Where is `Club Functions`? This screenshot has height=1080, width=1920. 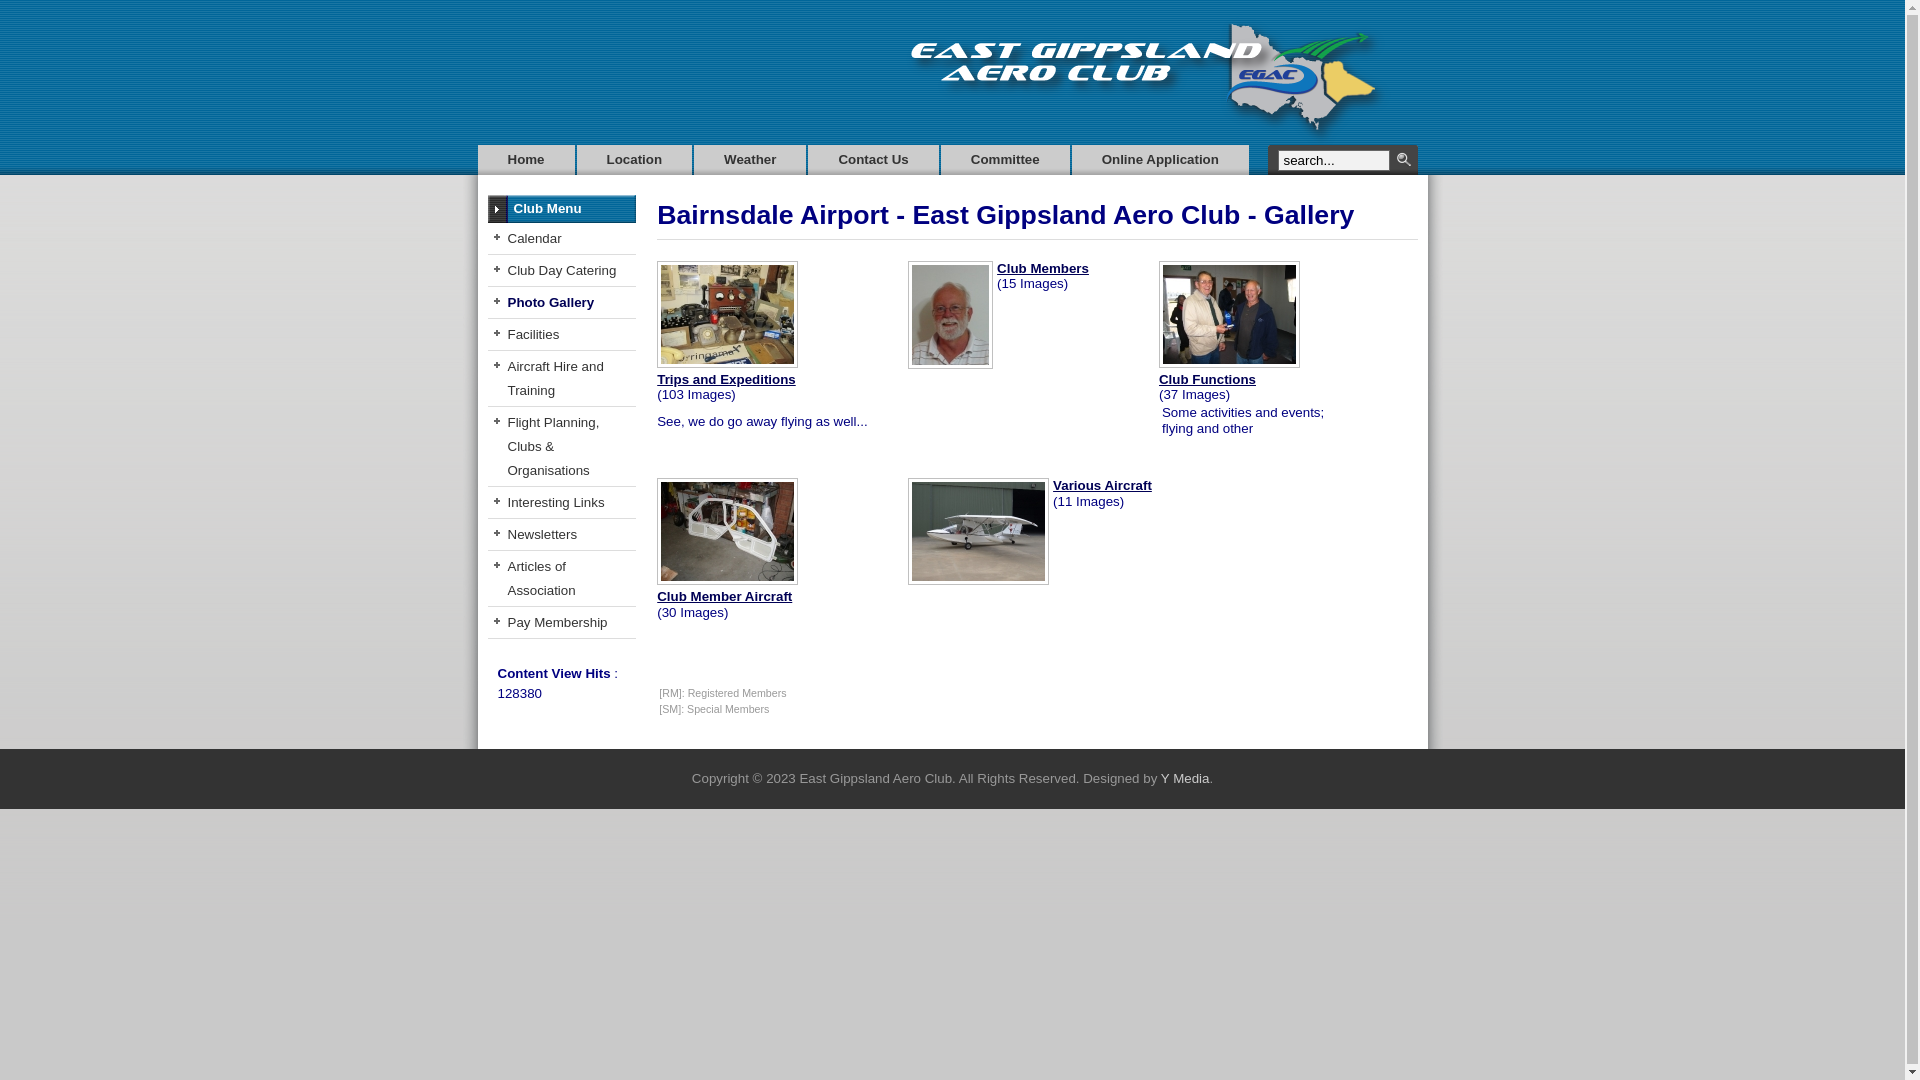
Club Functions is located at coordinates (1208, 380).